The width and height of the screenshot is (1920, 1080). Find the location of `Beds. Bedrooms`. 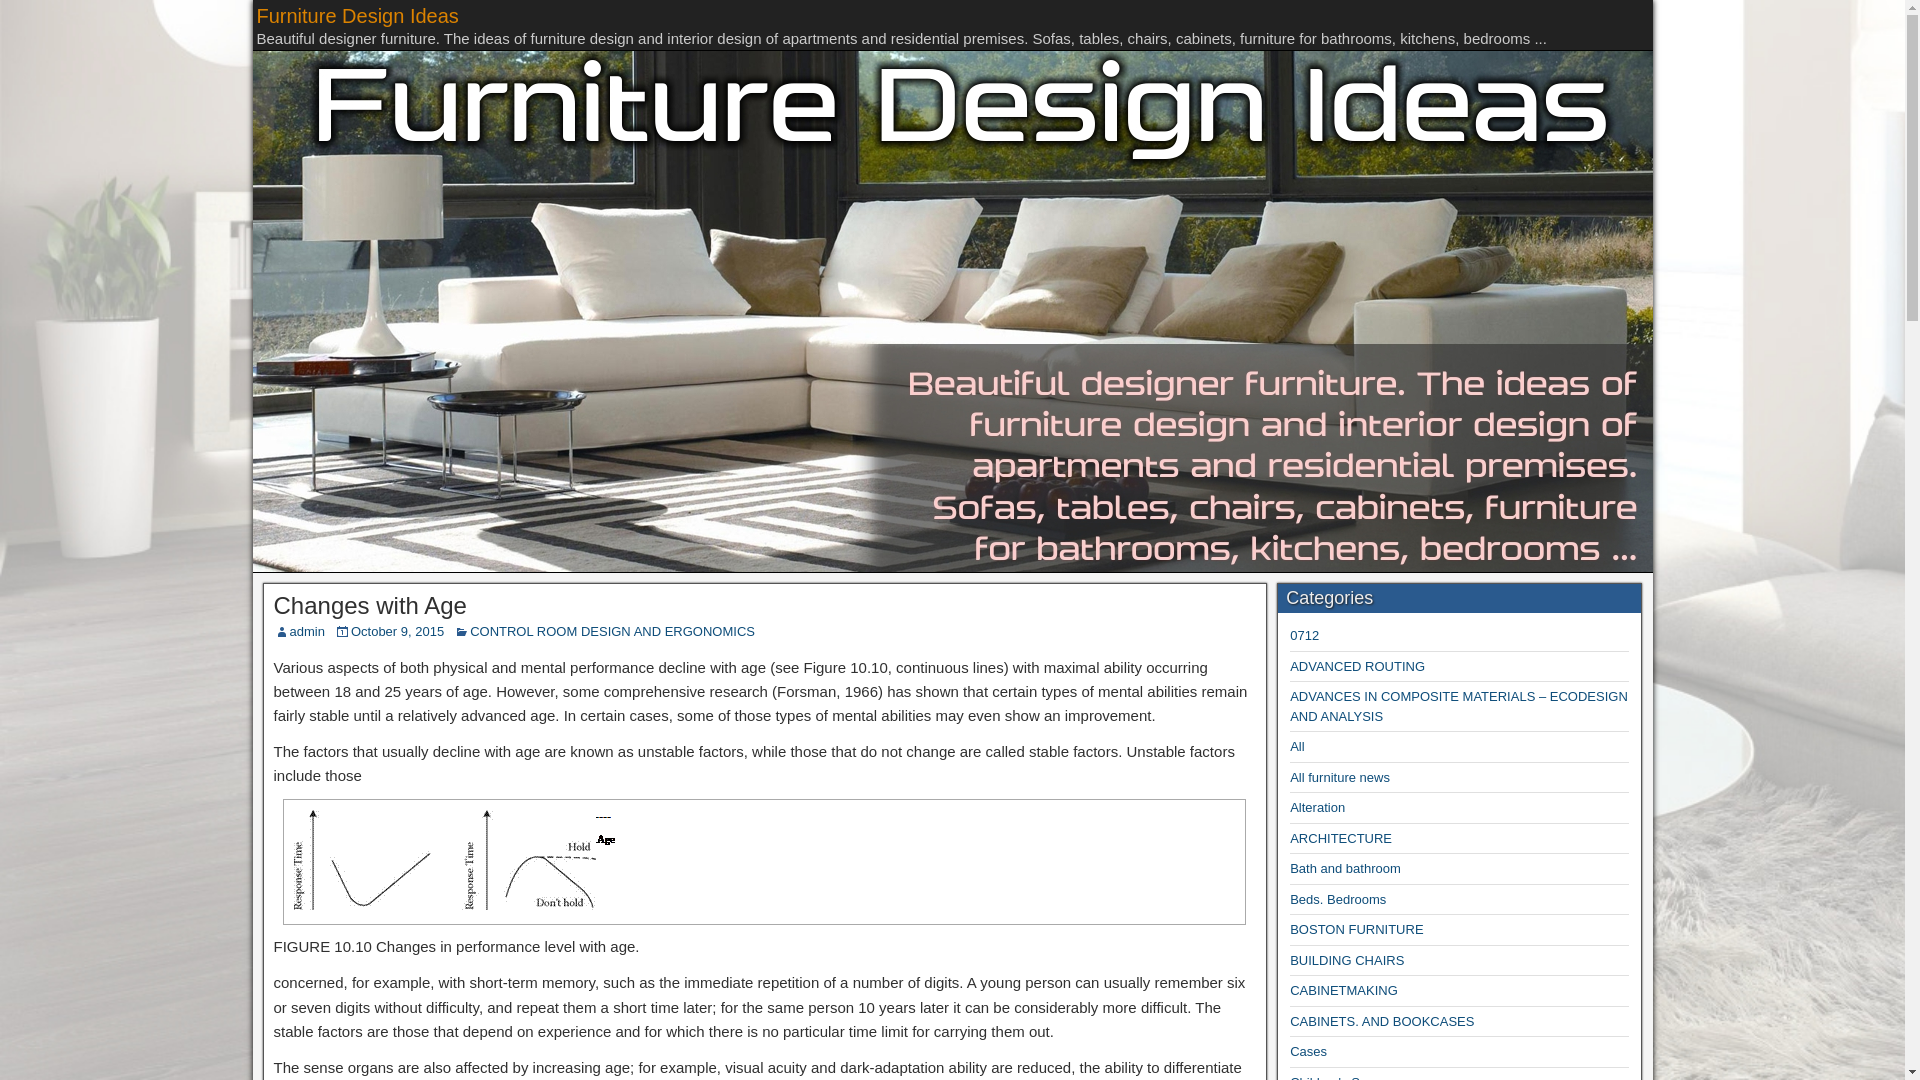

Beds. Bedrooms is located at coordinates (1338, 900).